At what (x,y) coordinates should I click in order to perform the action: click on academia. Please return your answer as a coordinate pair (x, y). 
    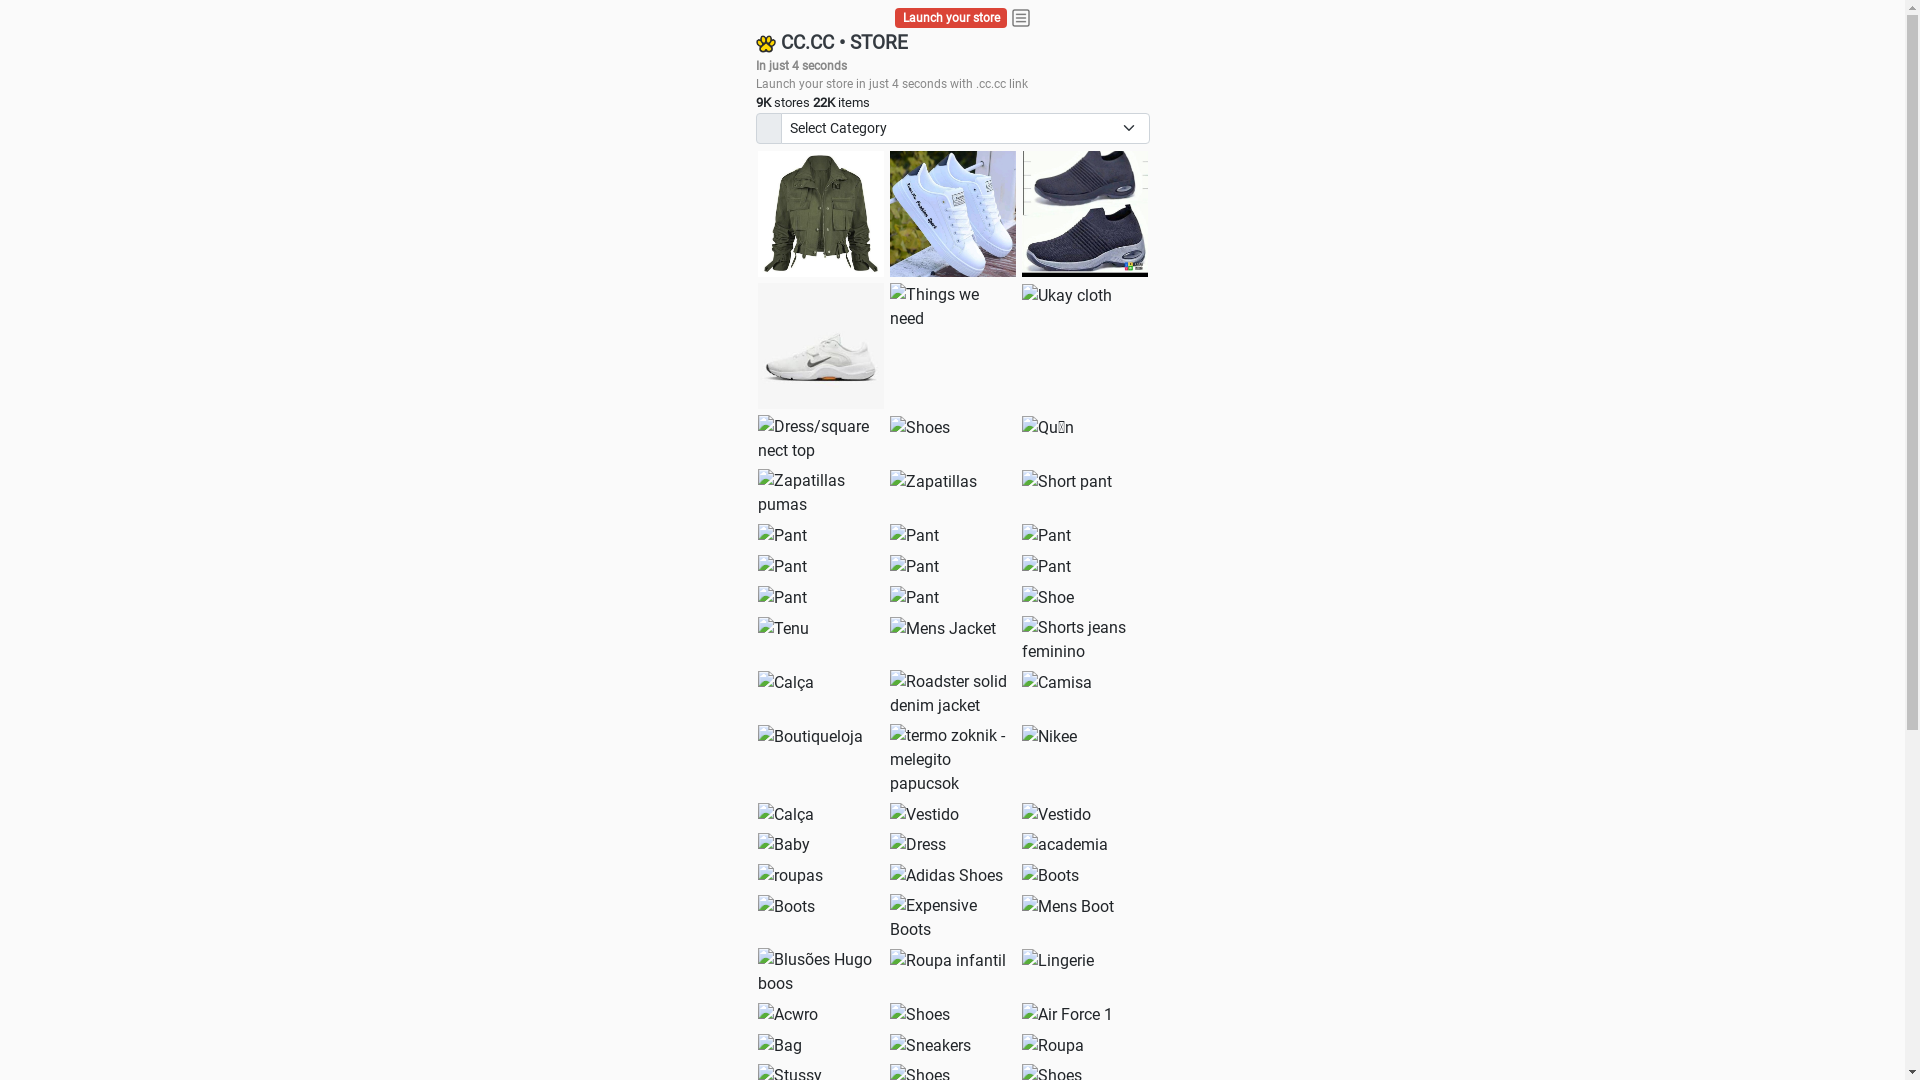
    Looking at the image, I should click on (1065, 845).